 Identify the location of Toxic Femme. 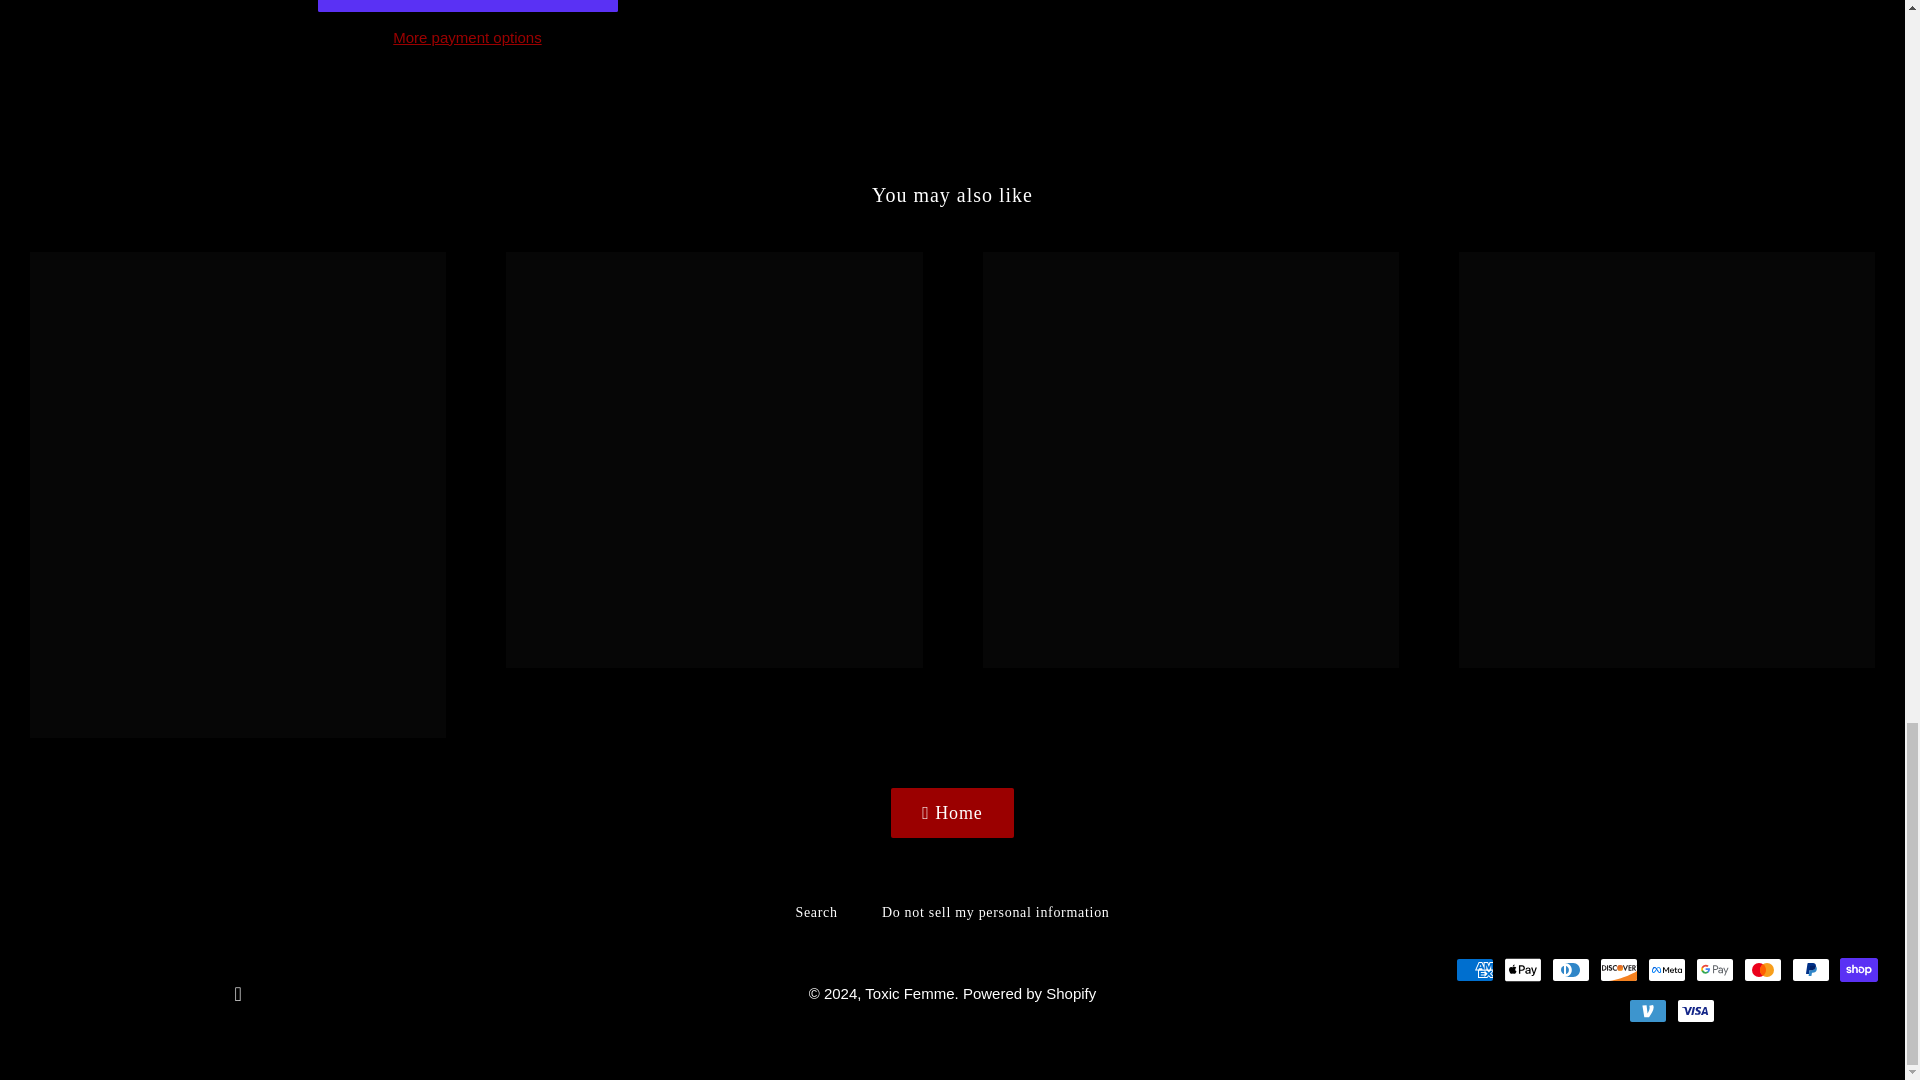
(910, 993).